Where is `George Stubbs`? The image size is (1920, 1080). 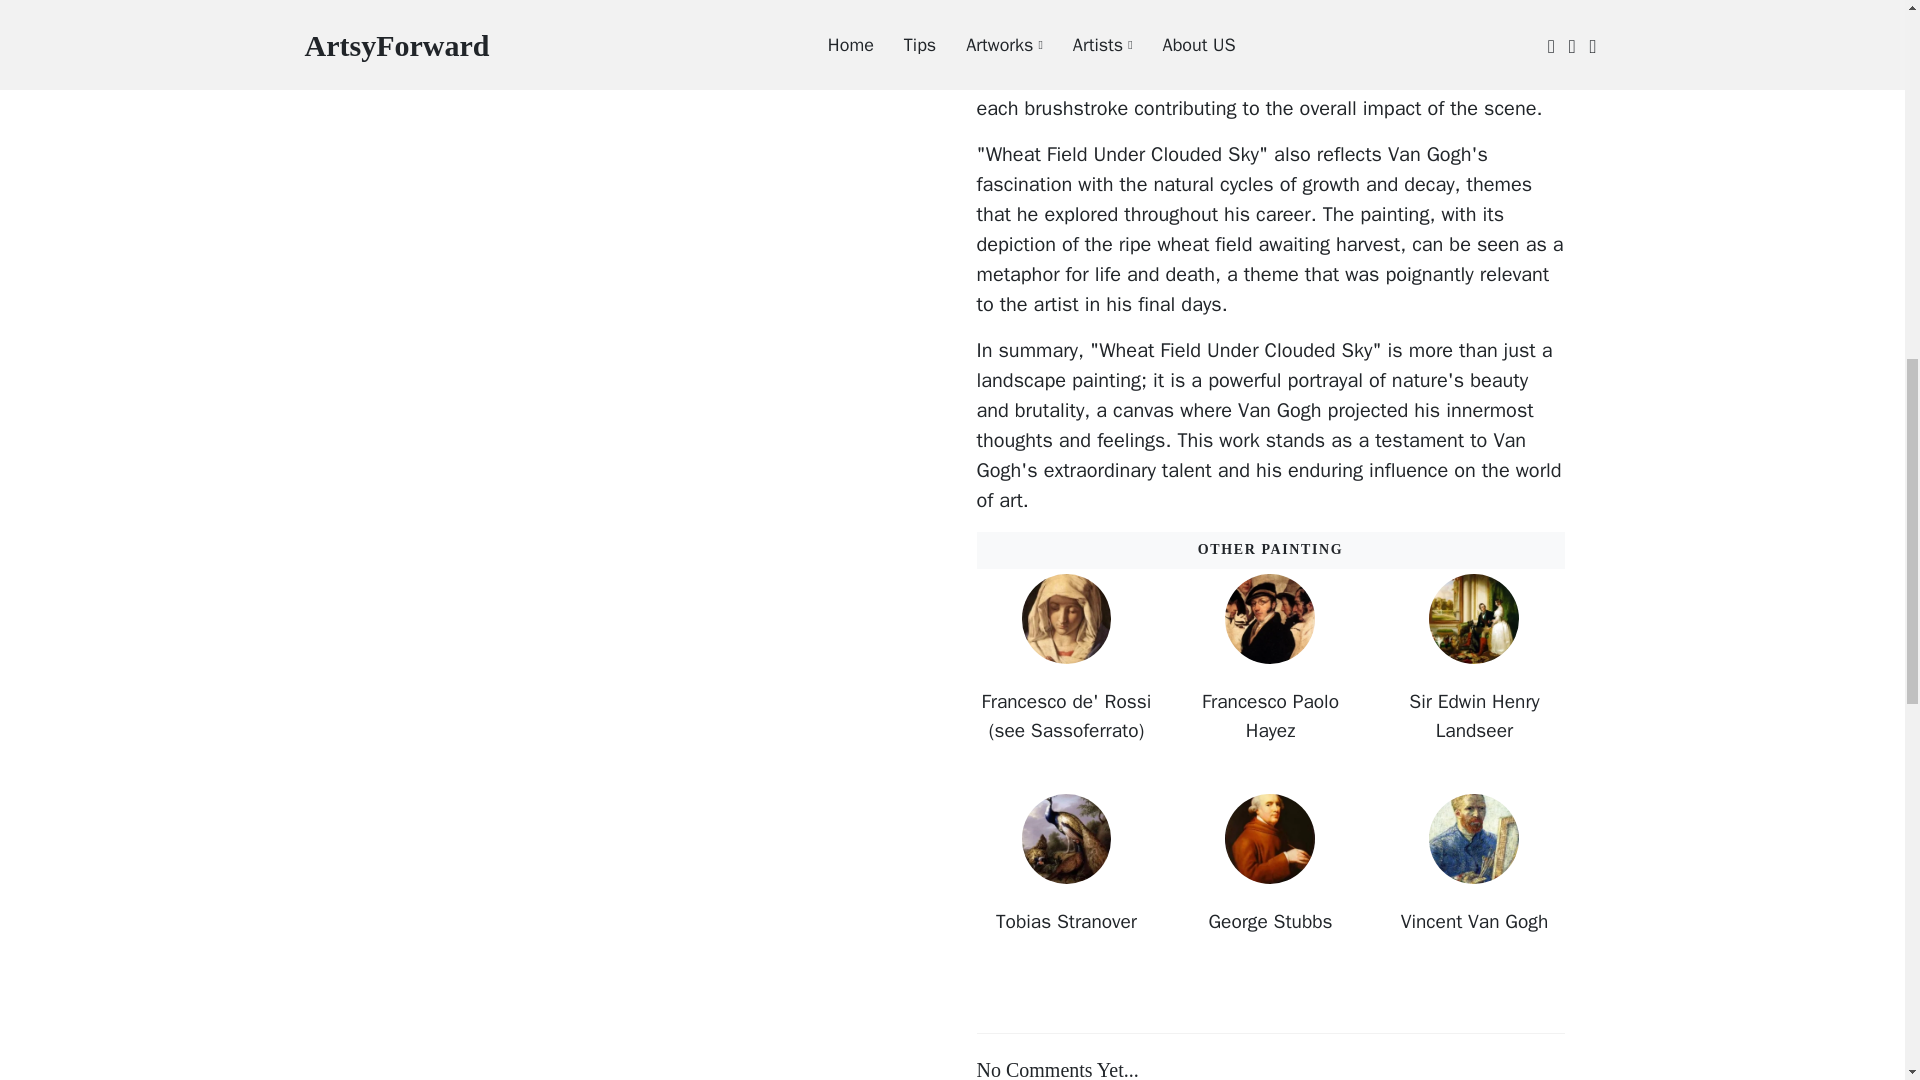 George Stubbs is located at coordinates (1270, 922).